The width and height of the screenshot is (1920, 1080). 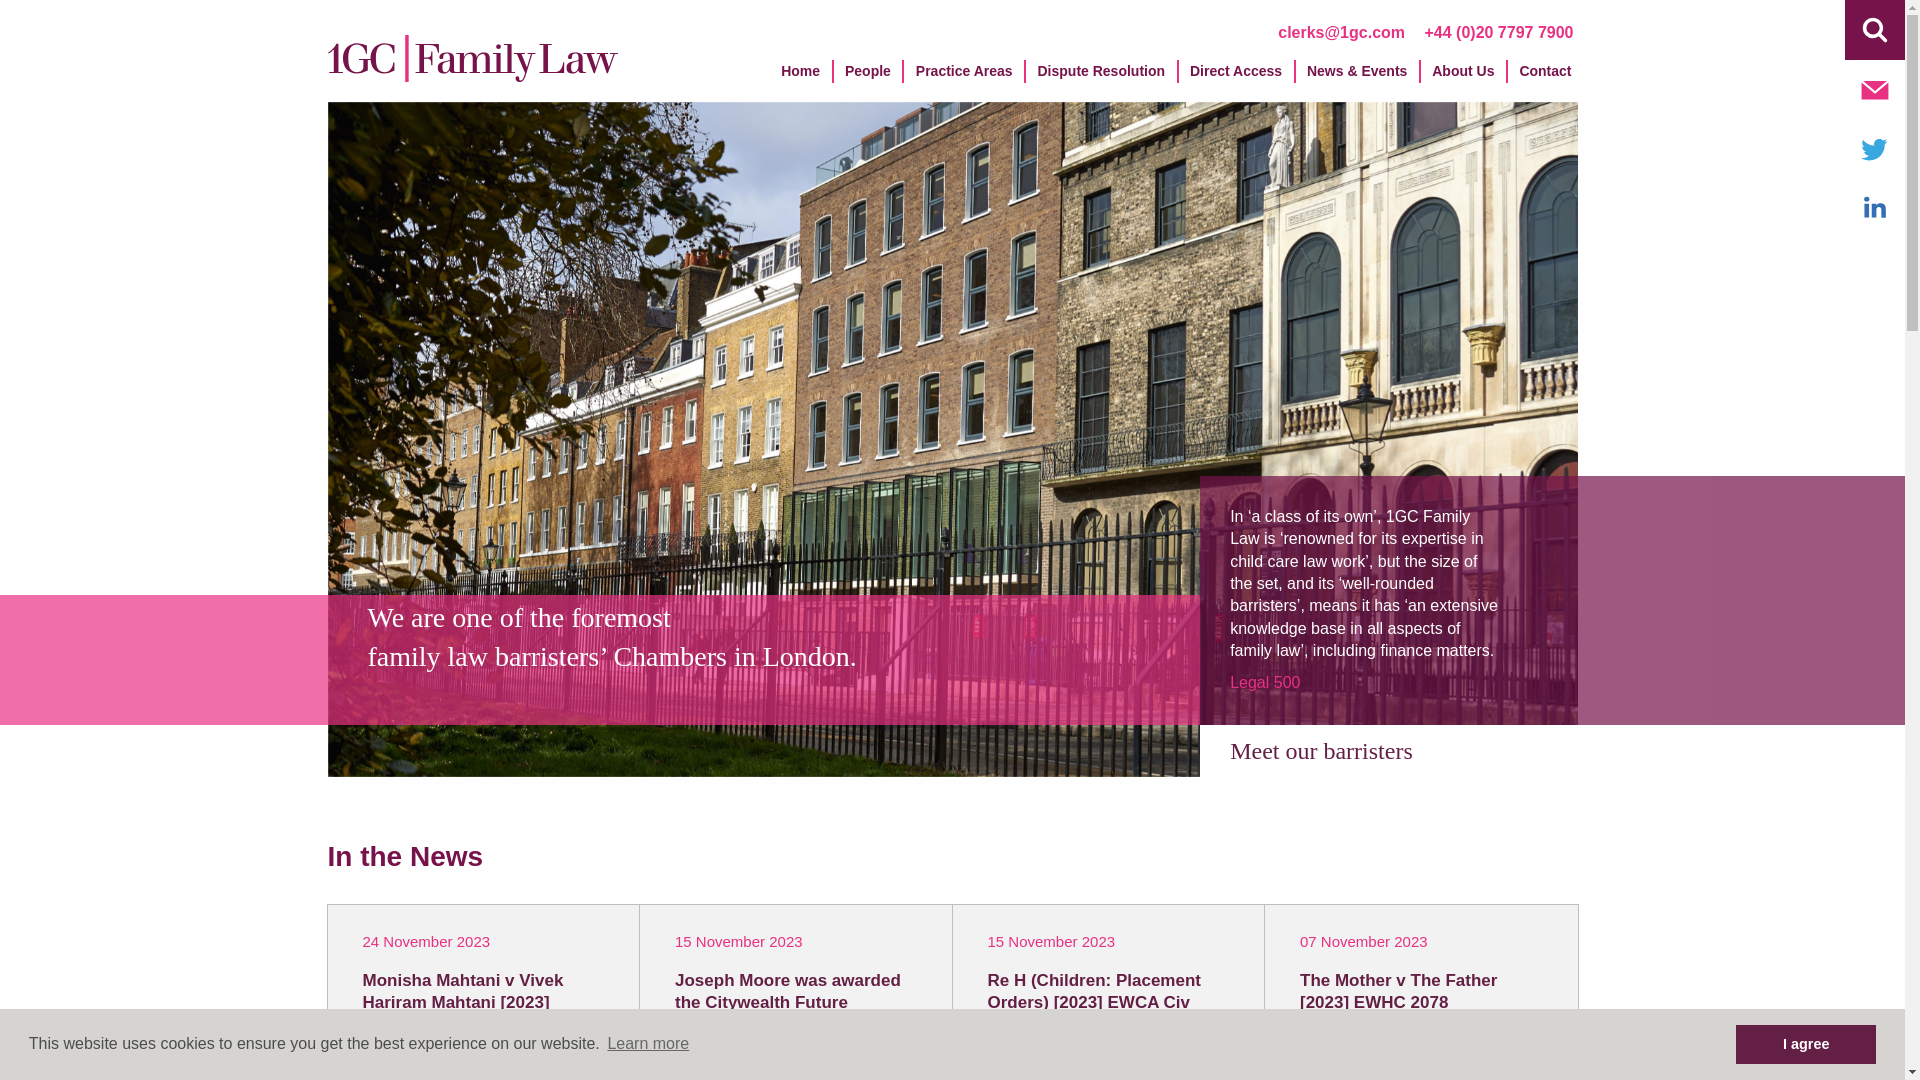 What do you see at coordinates (1498, 32) in the screenshot?
I see `+44 (0)20 7797 7900` at bounding box center [1498, 32].